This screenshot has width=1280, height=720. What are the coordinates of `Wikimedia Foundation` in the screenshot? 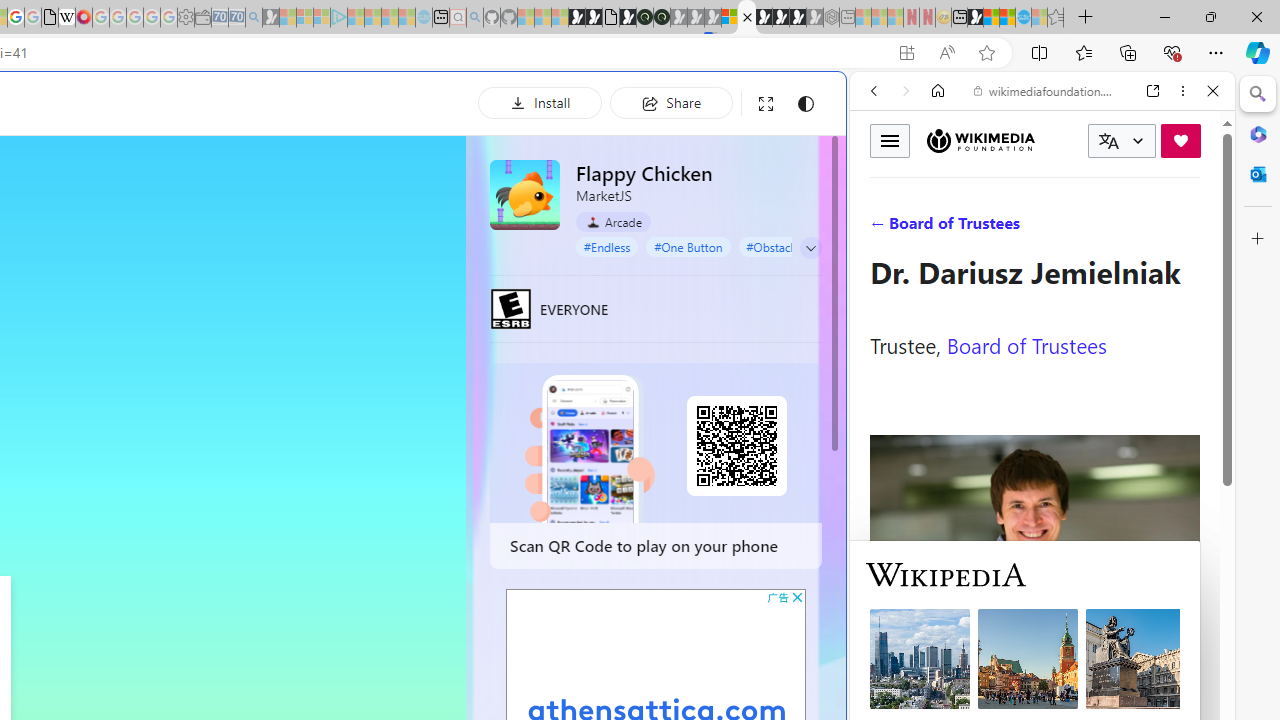 It's located at (980, 140).